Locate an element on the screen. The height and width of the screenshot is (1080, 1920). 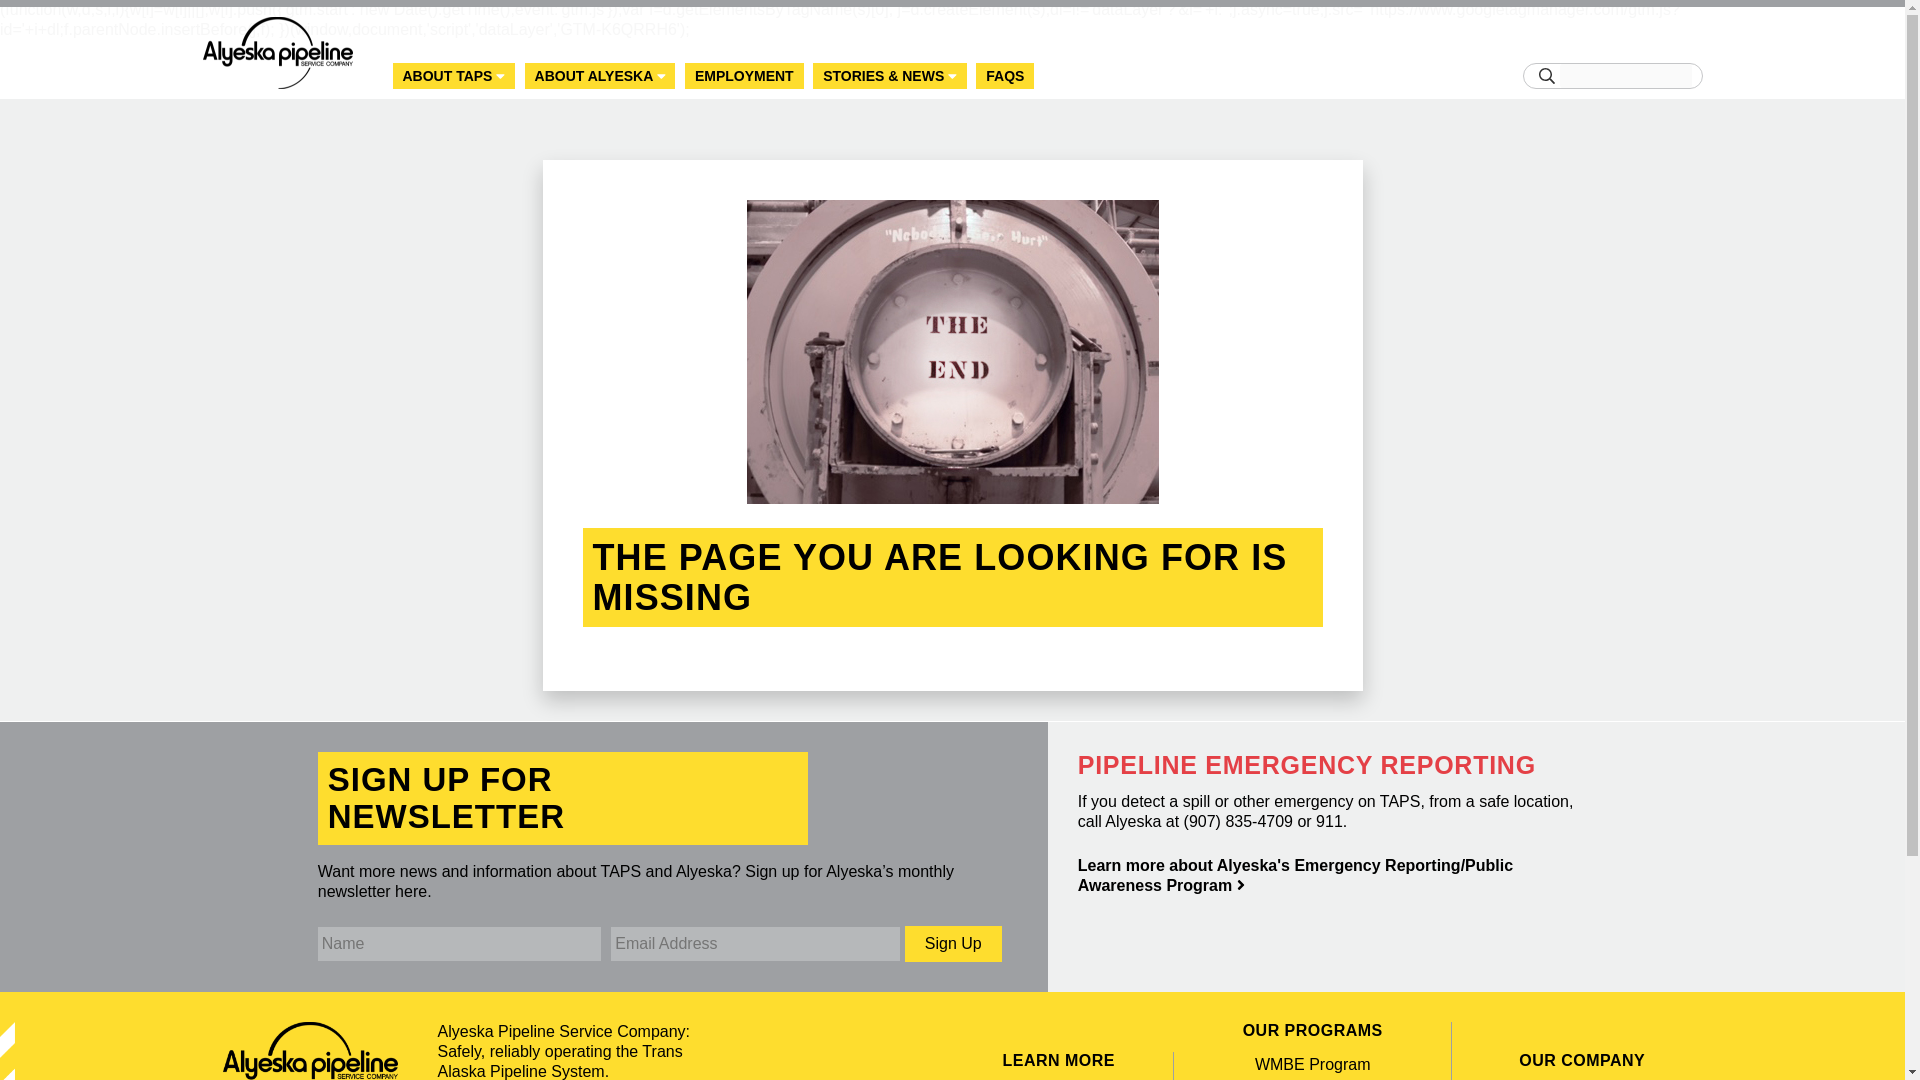
Search for: is located at coordinates (1625, 75).